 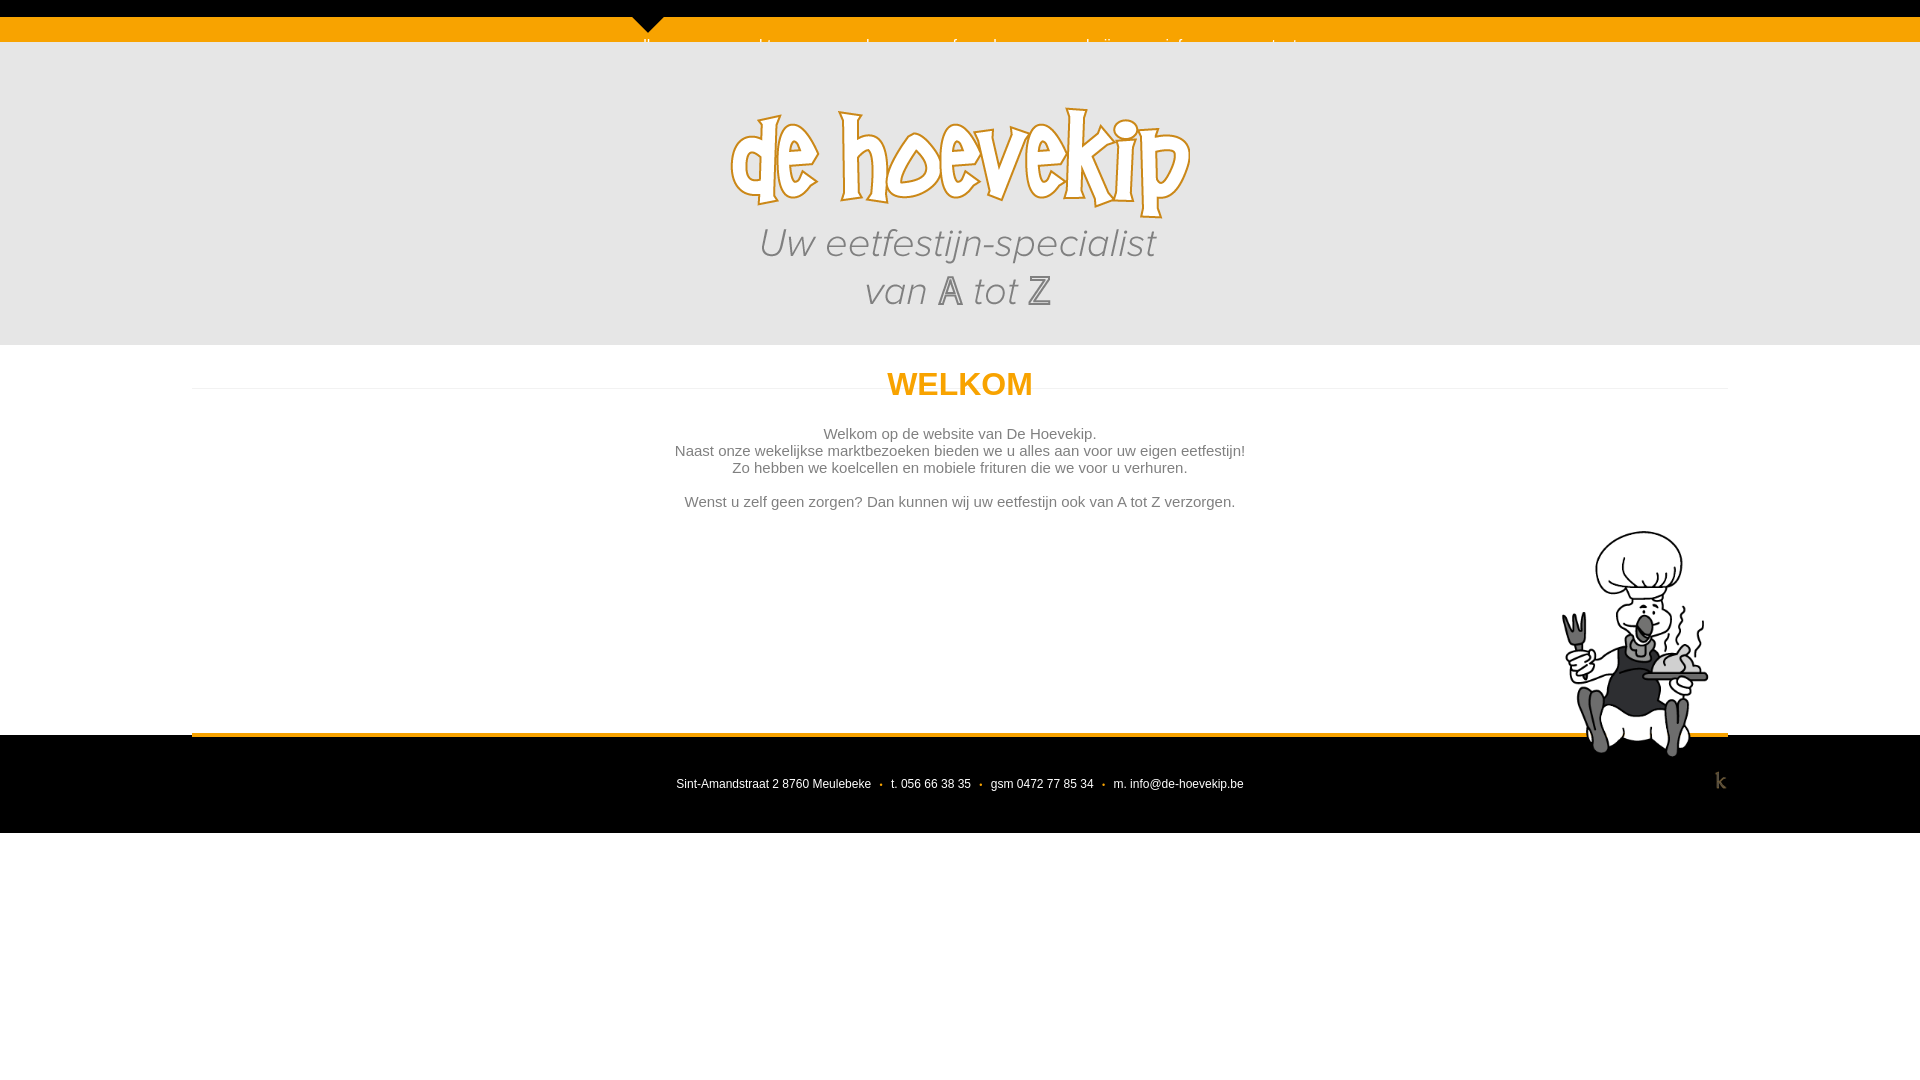 What do you see at coordinates (871, 36) in the screenshot?
I see `verhuur` at bounding box center [871, 36].